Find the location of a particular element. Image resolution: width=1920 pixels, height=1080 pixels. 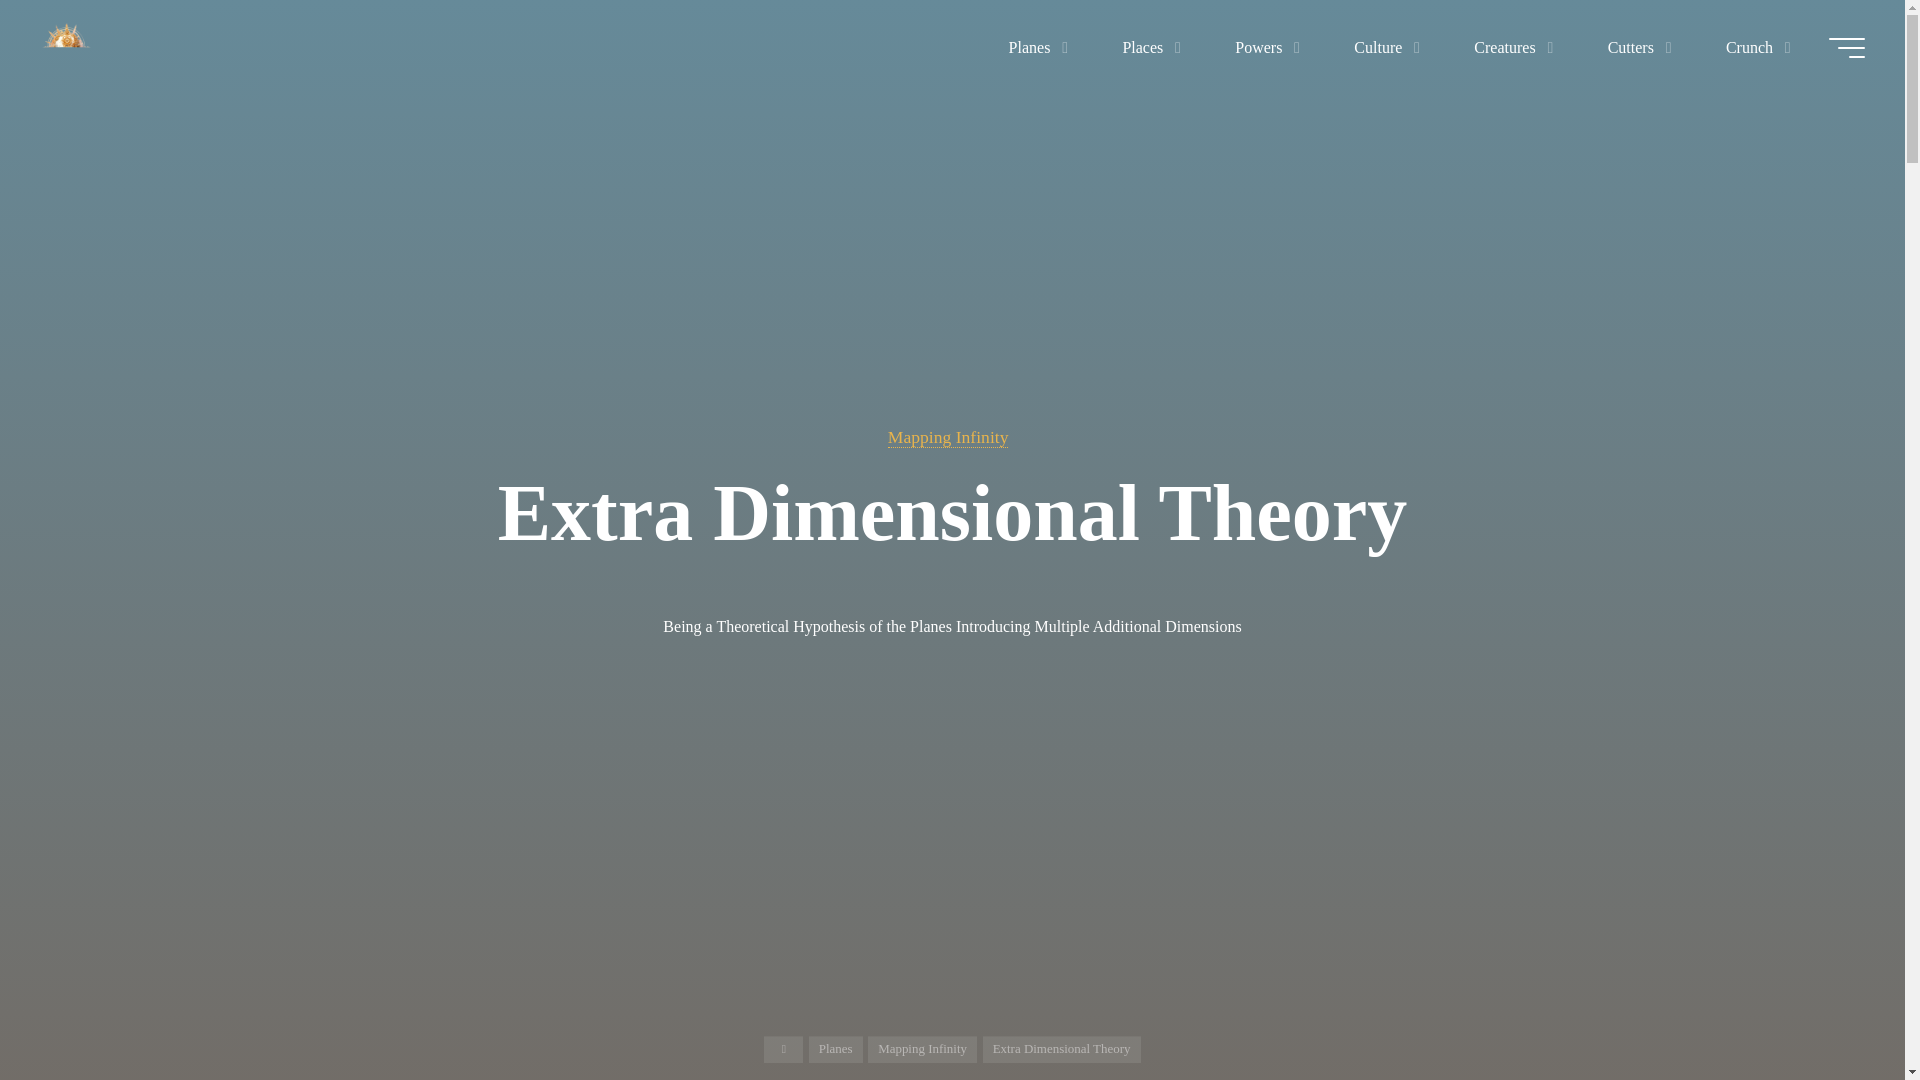

Planescape: I am the Mimir is located at coordinates (66, 47).